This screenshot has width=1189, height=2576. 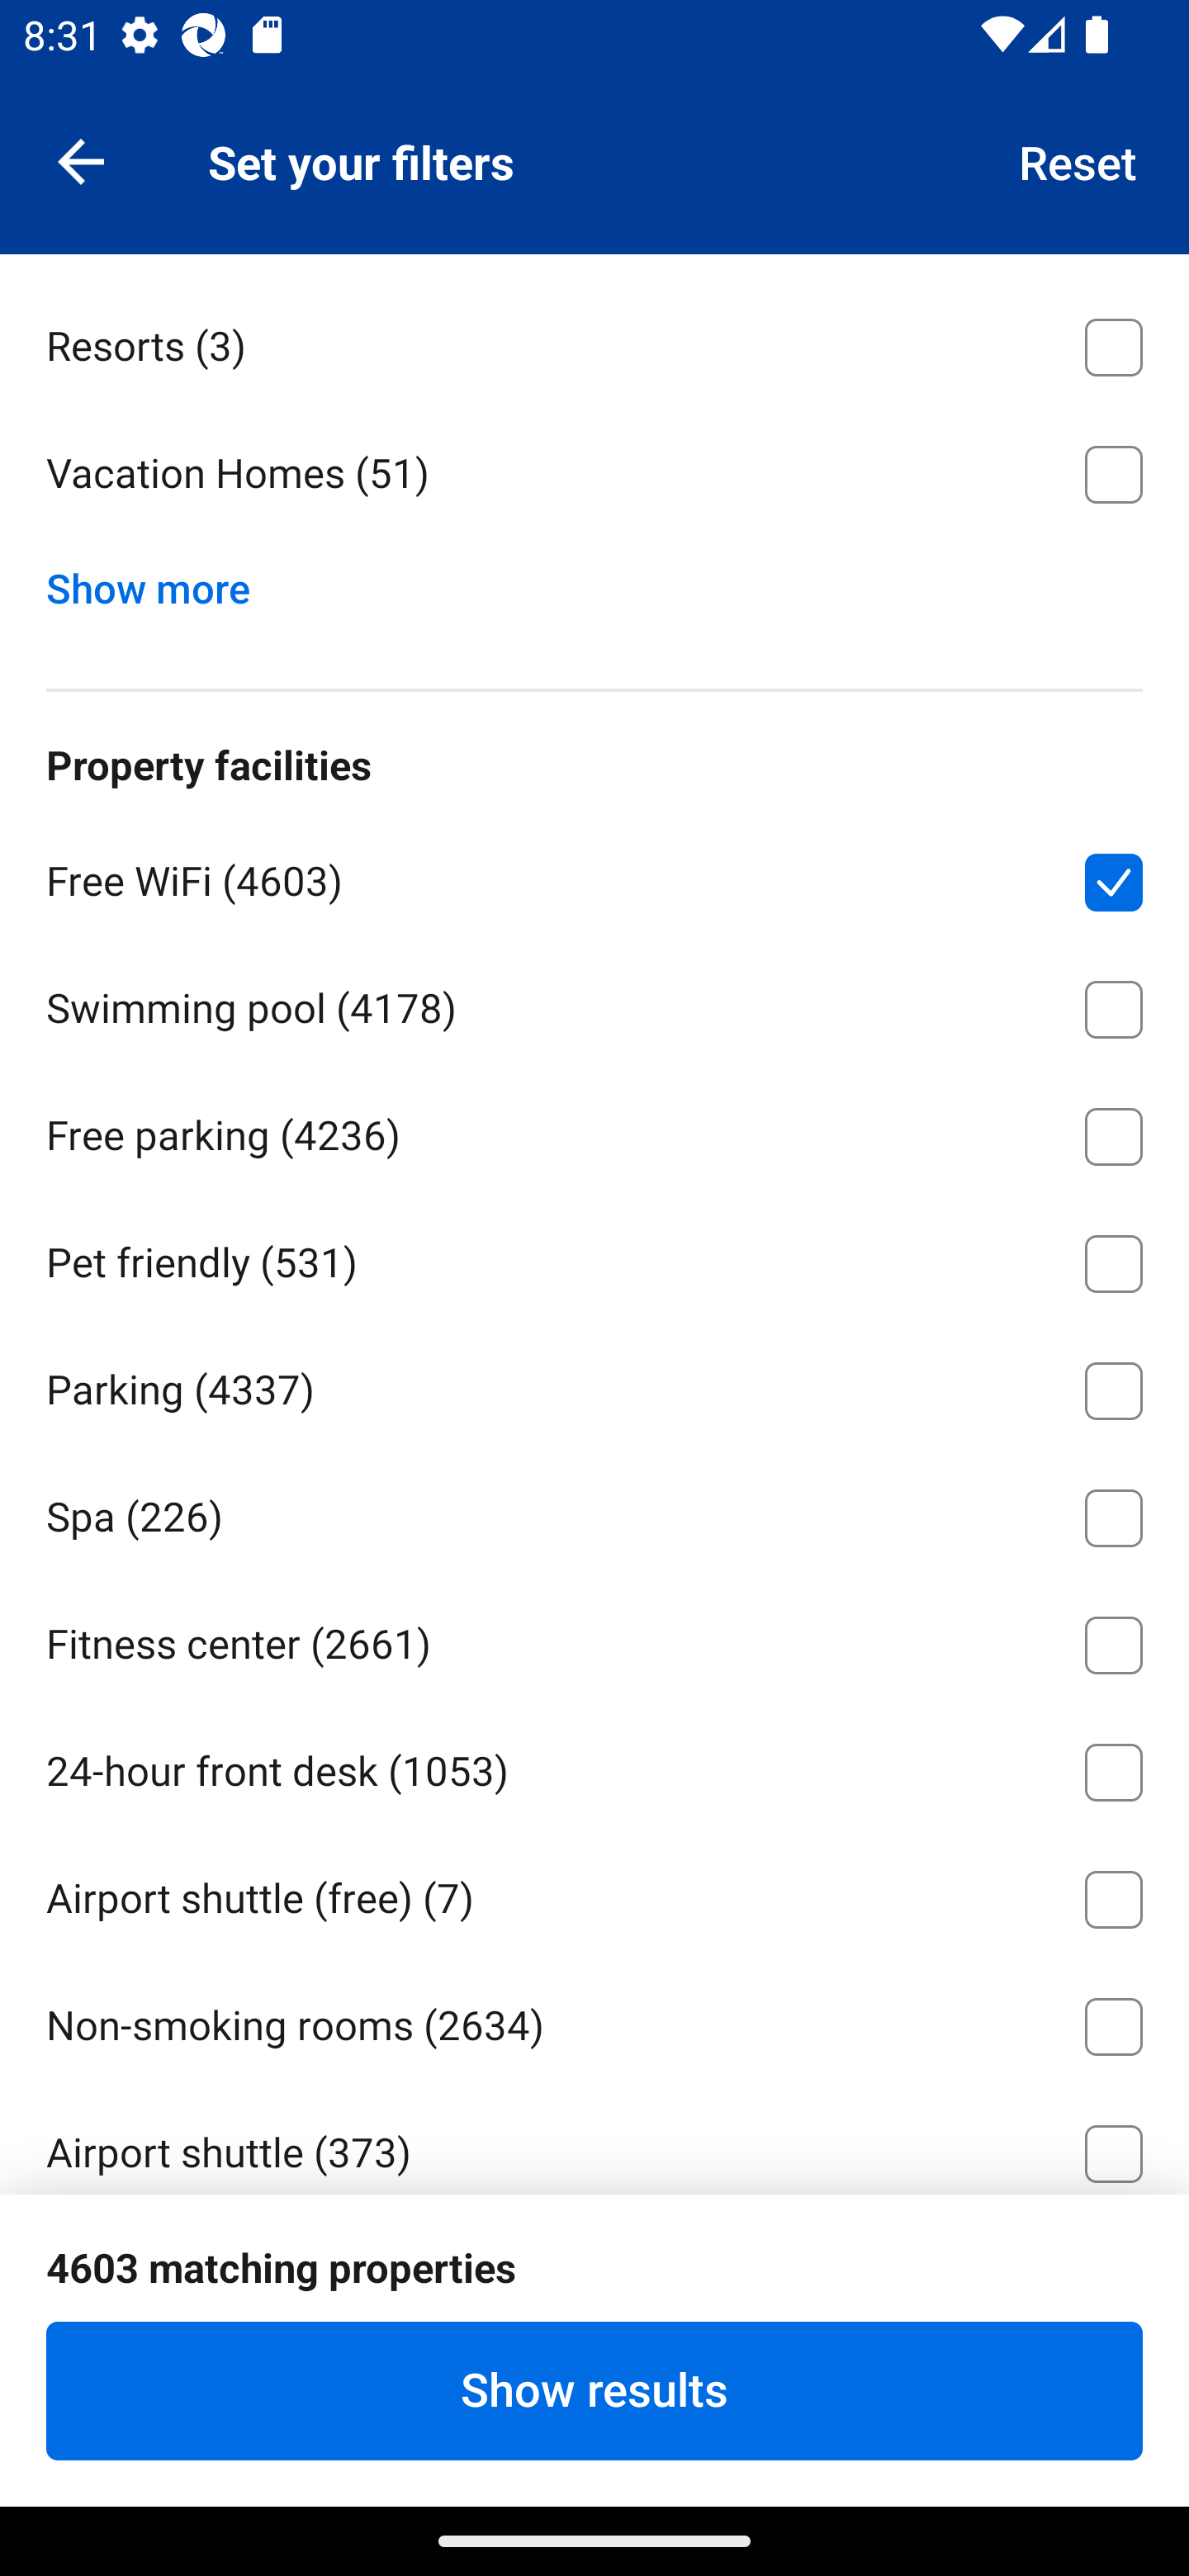 What do you see at coordinates (1078, 160) in the screenshot?
I see `Reset` at bounding box center [1078, 160].